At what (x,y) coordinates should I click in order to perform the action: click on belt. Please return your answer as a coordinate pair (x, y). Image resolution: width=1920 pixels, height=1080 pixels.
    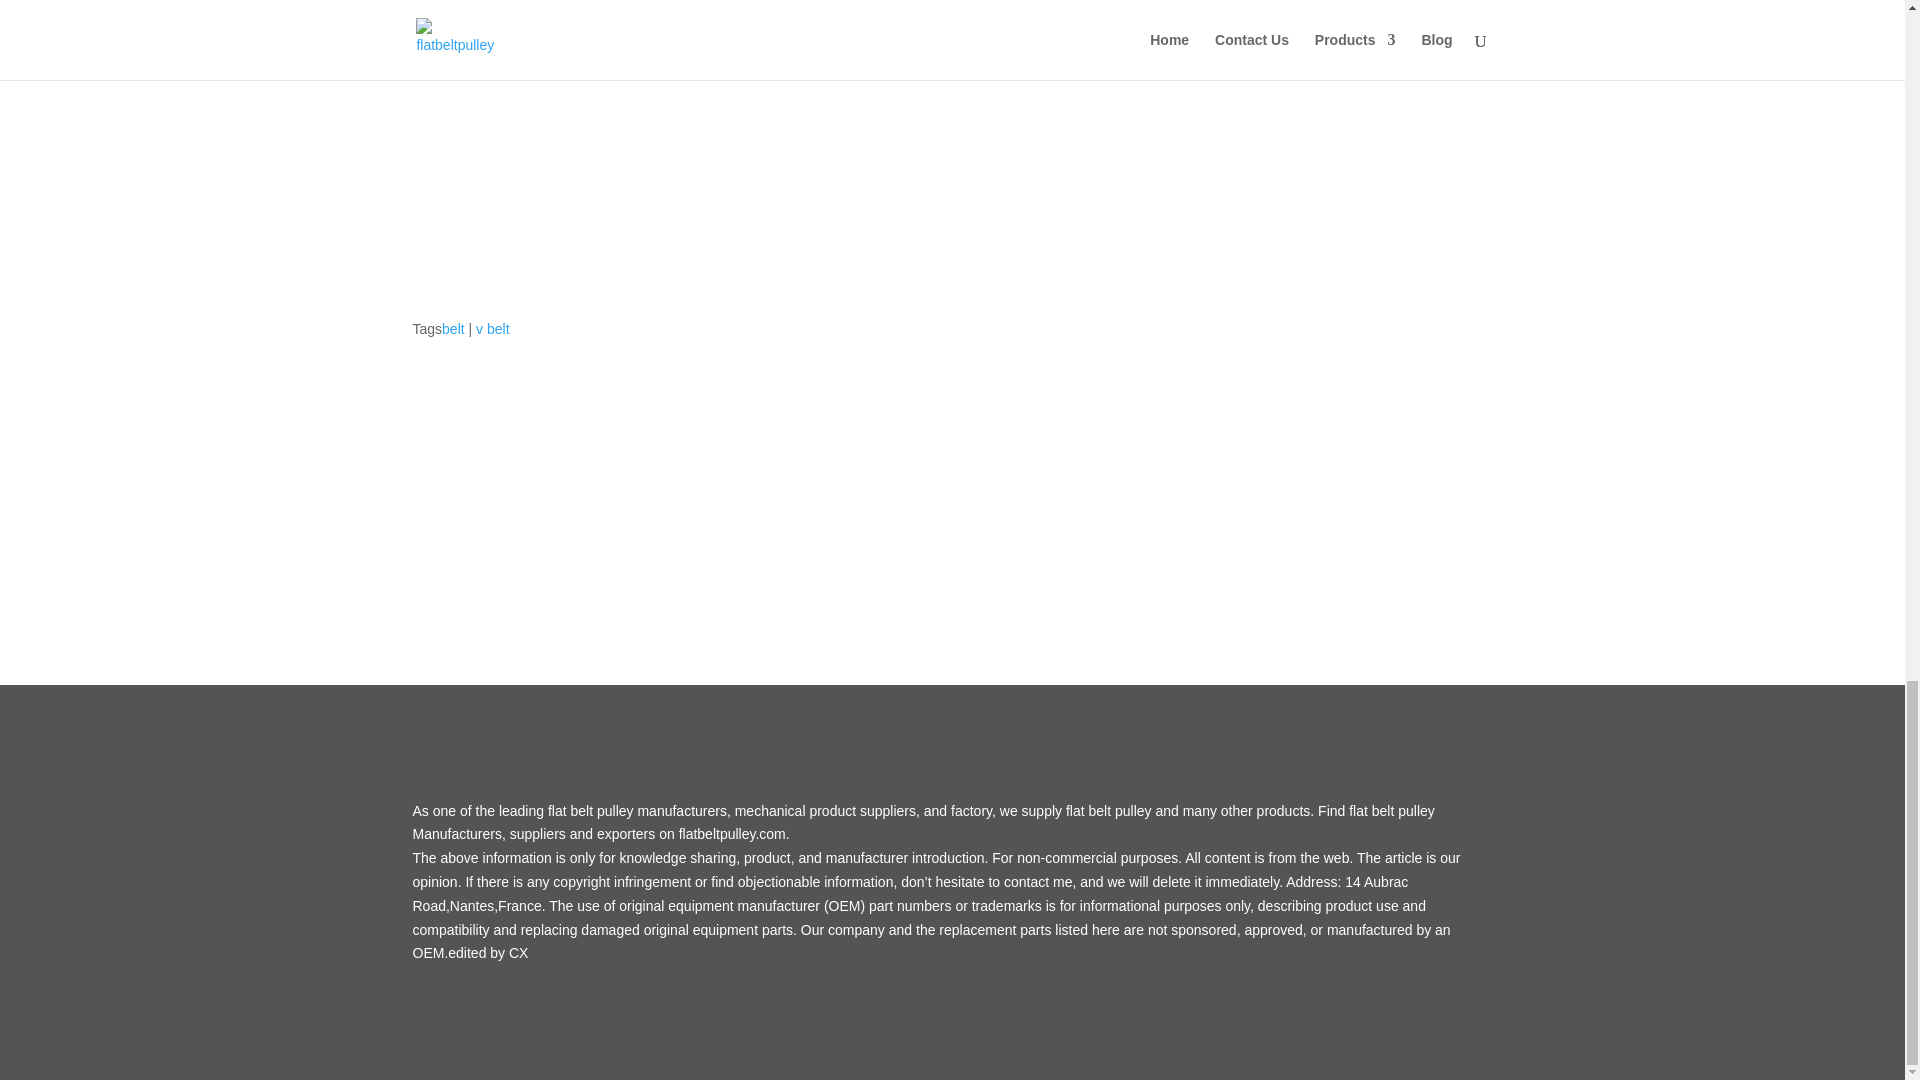
    Looking at the image, I should click on (452, 328).